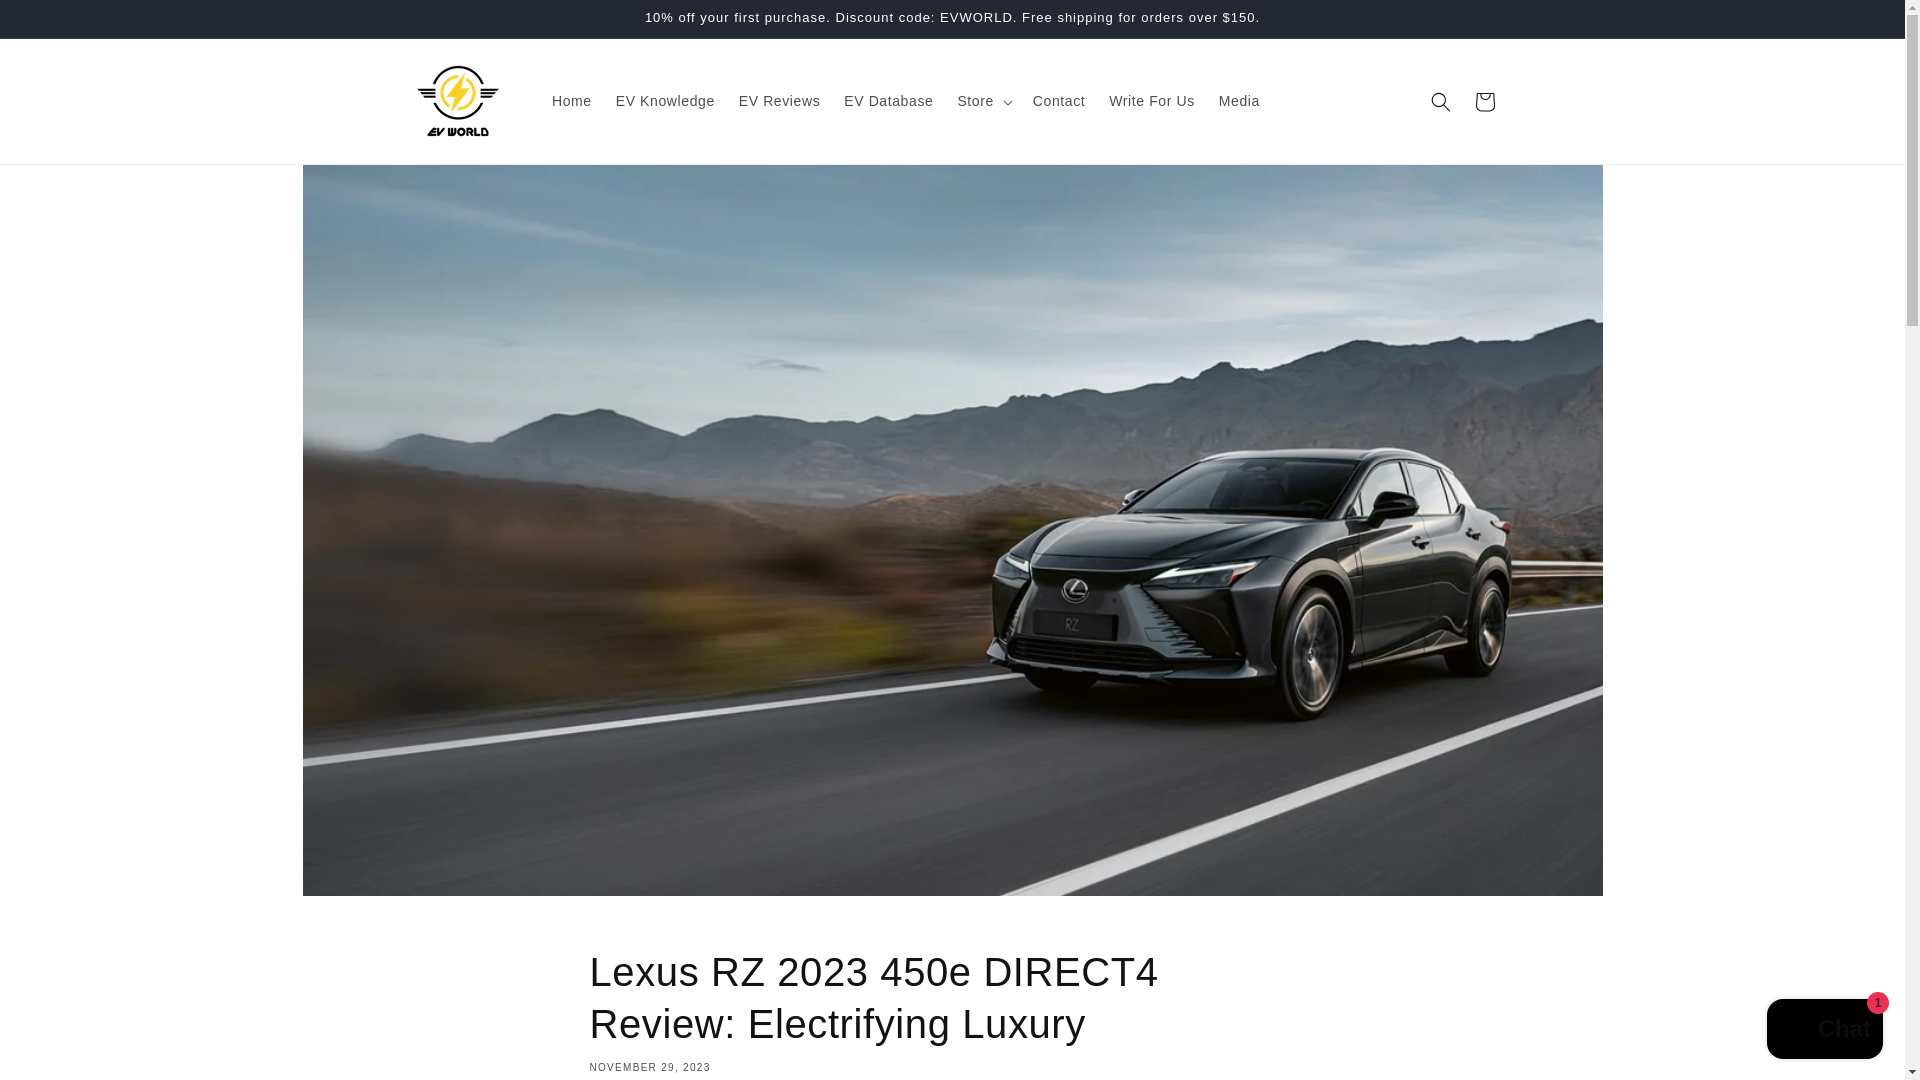  Describe the element at coordinates (779, 100) in the screenshot. I see `EV Reviews` at that location.